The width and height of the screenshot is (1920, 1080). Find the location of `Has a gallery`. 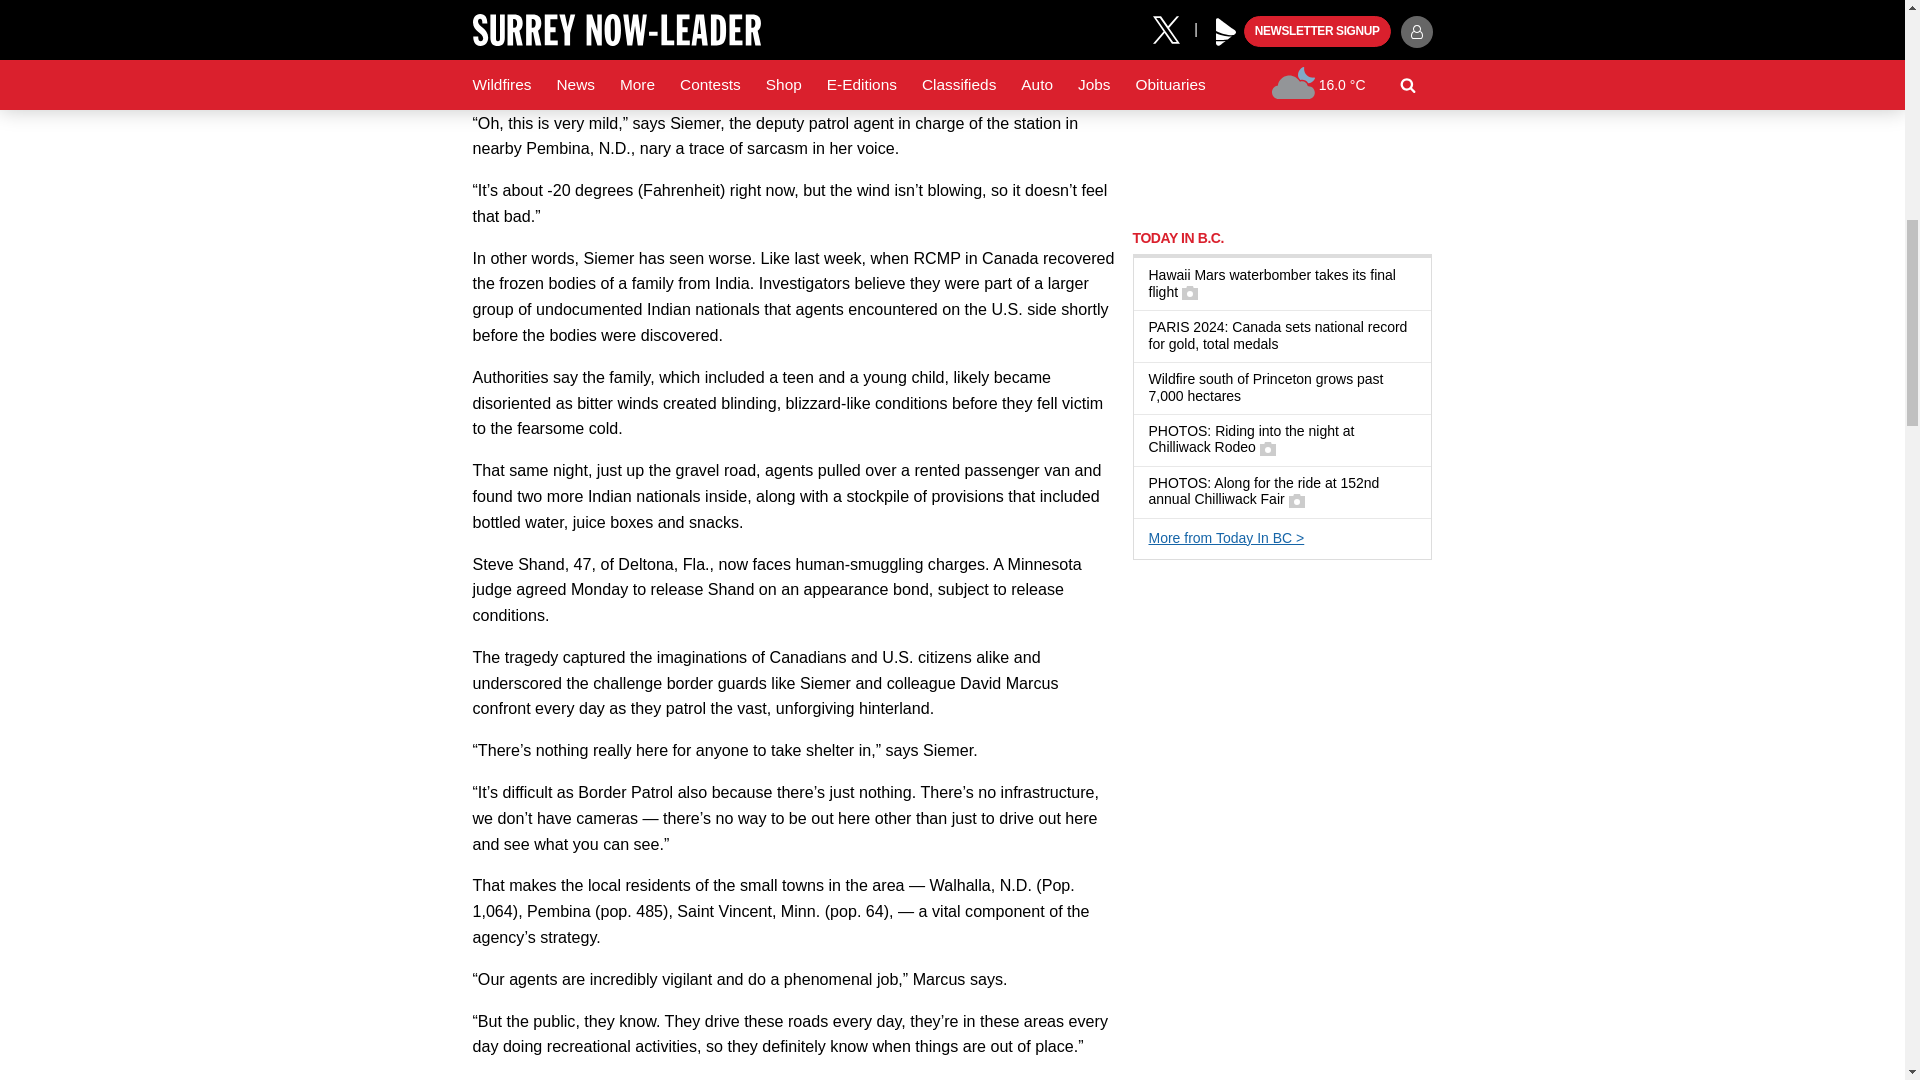

Has a gallery is located at coordinates (1296, 500).